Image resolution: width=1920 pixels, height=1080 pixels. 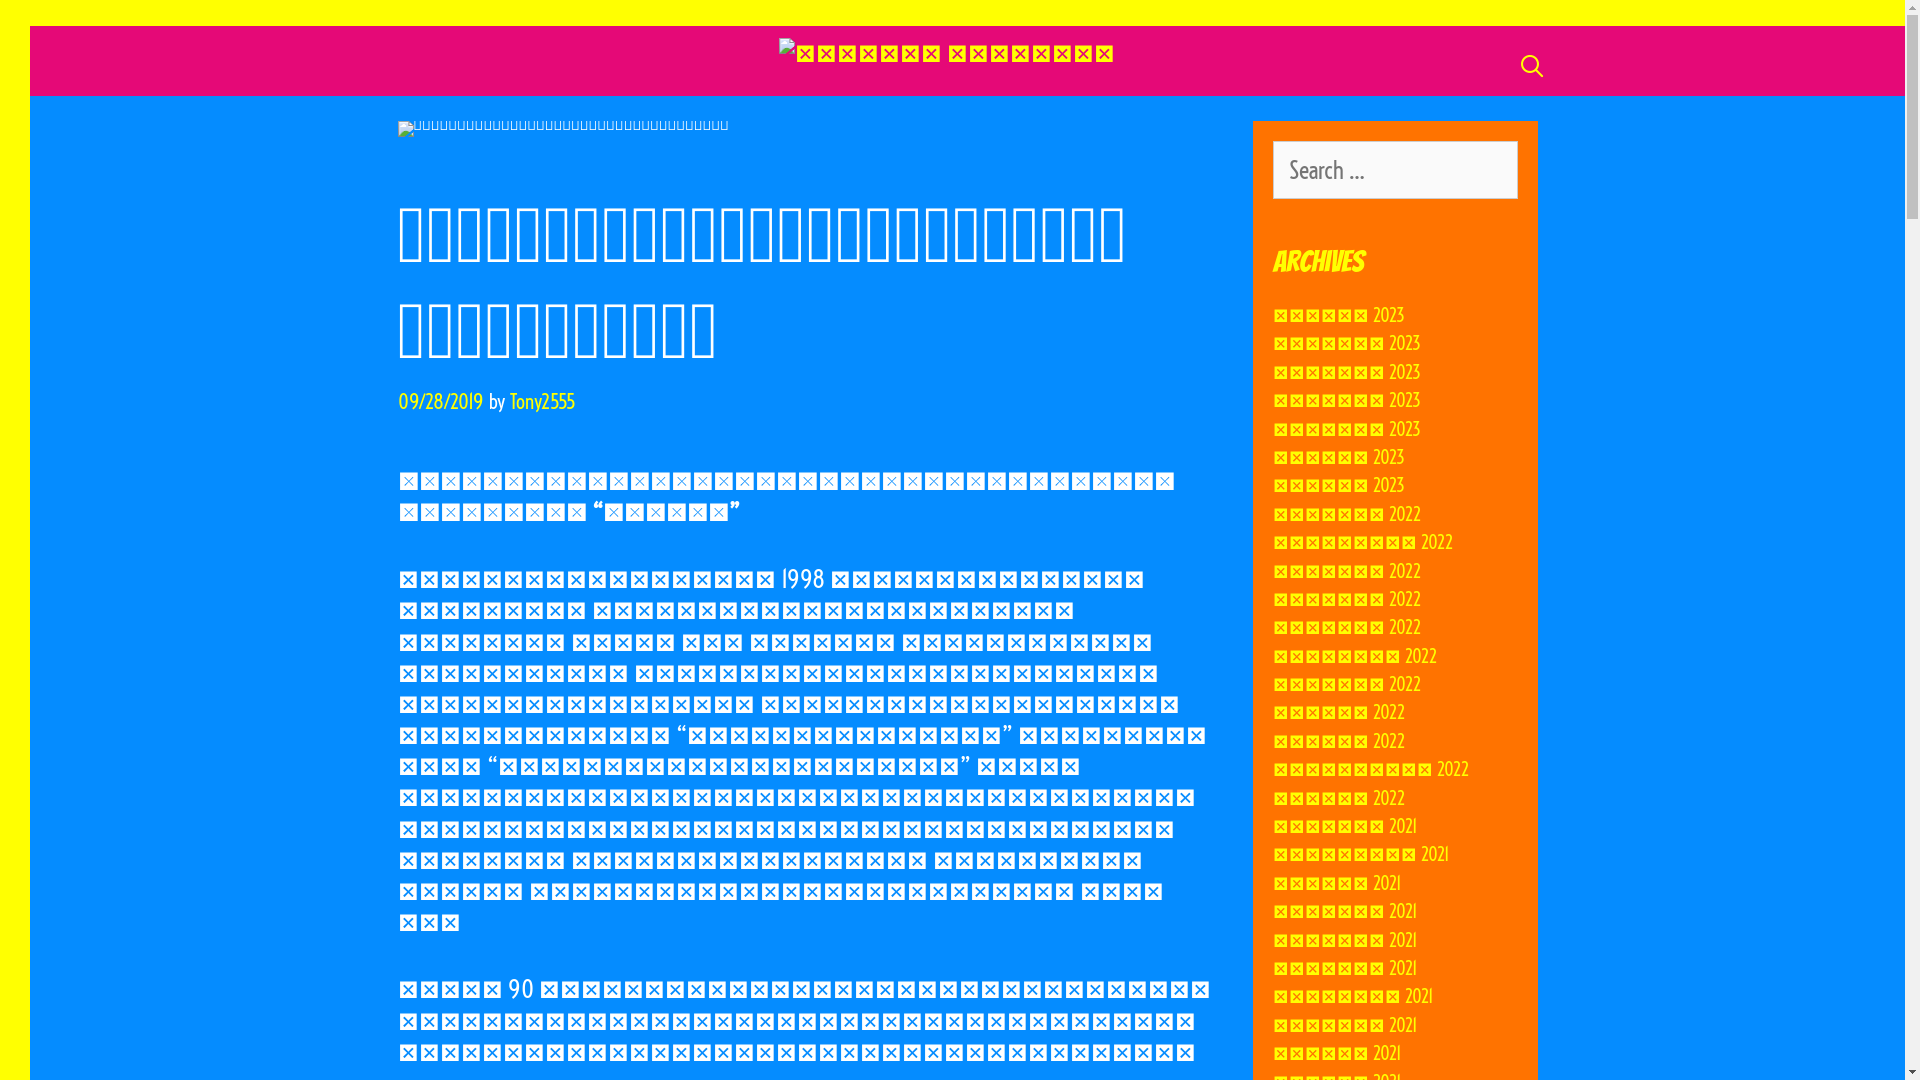 I want to click on Search for:, so click(x=1394, y=170).